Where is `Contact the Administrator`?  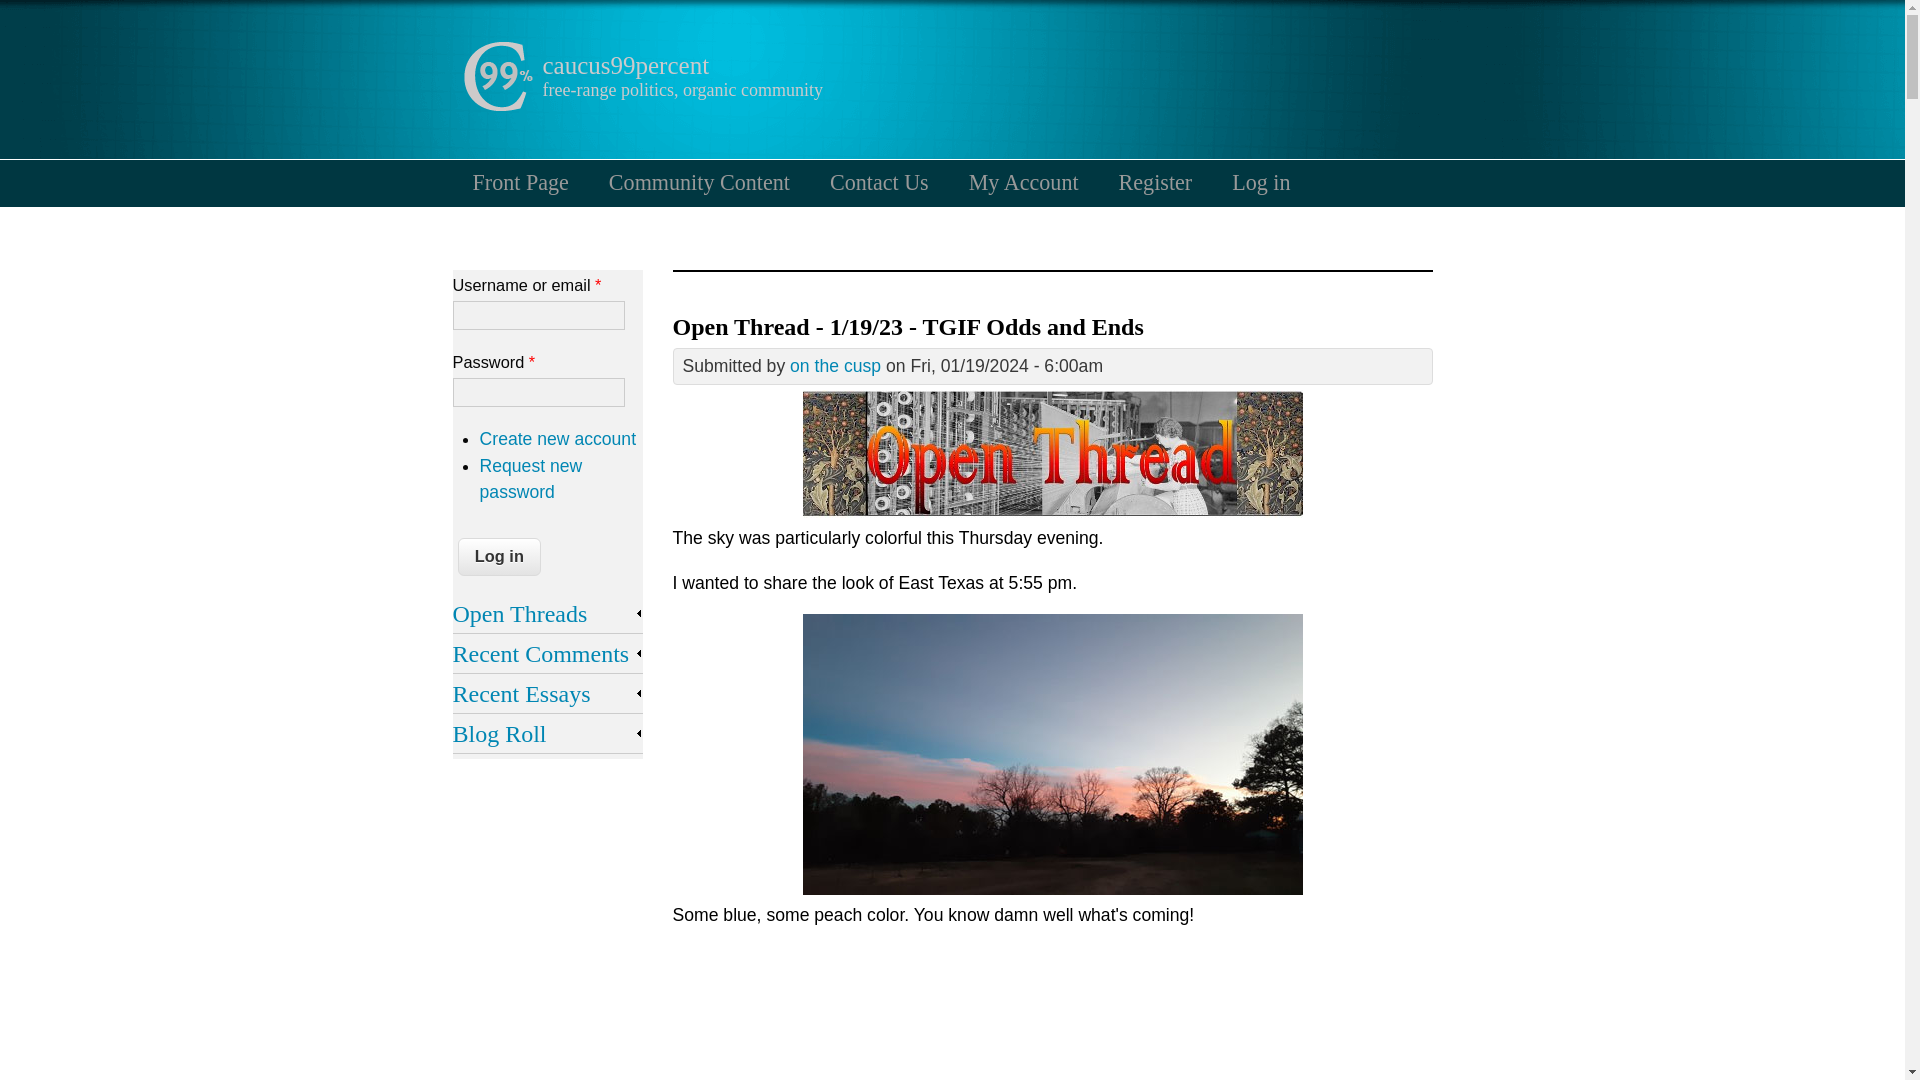
Contact the Administrator is located at coordinates (879, 182).